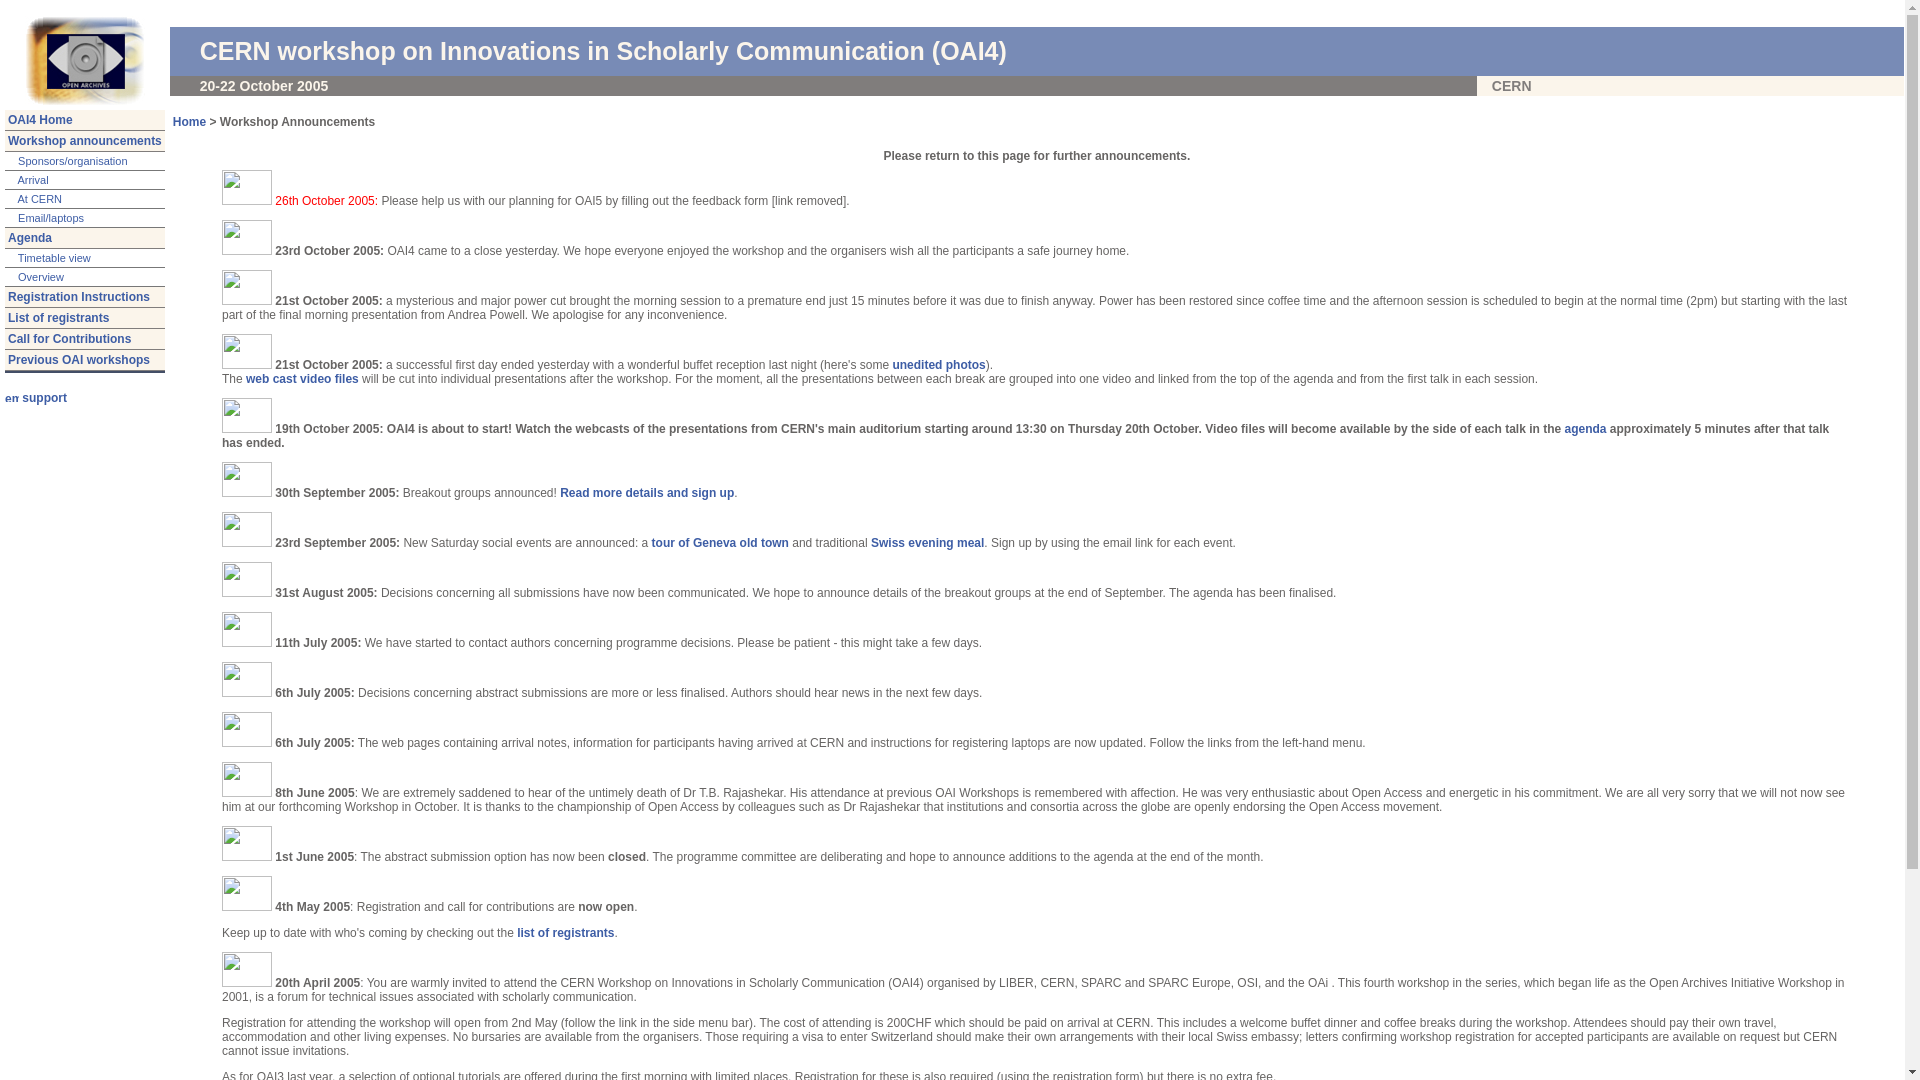 The width and height of the screenshot is (1920, 1080). Describe the element at coordinates (927, 543) in the screenshot. I see `Swiss evening meal` at that location.